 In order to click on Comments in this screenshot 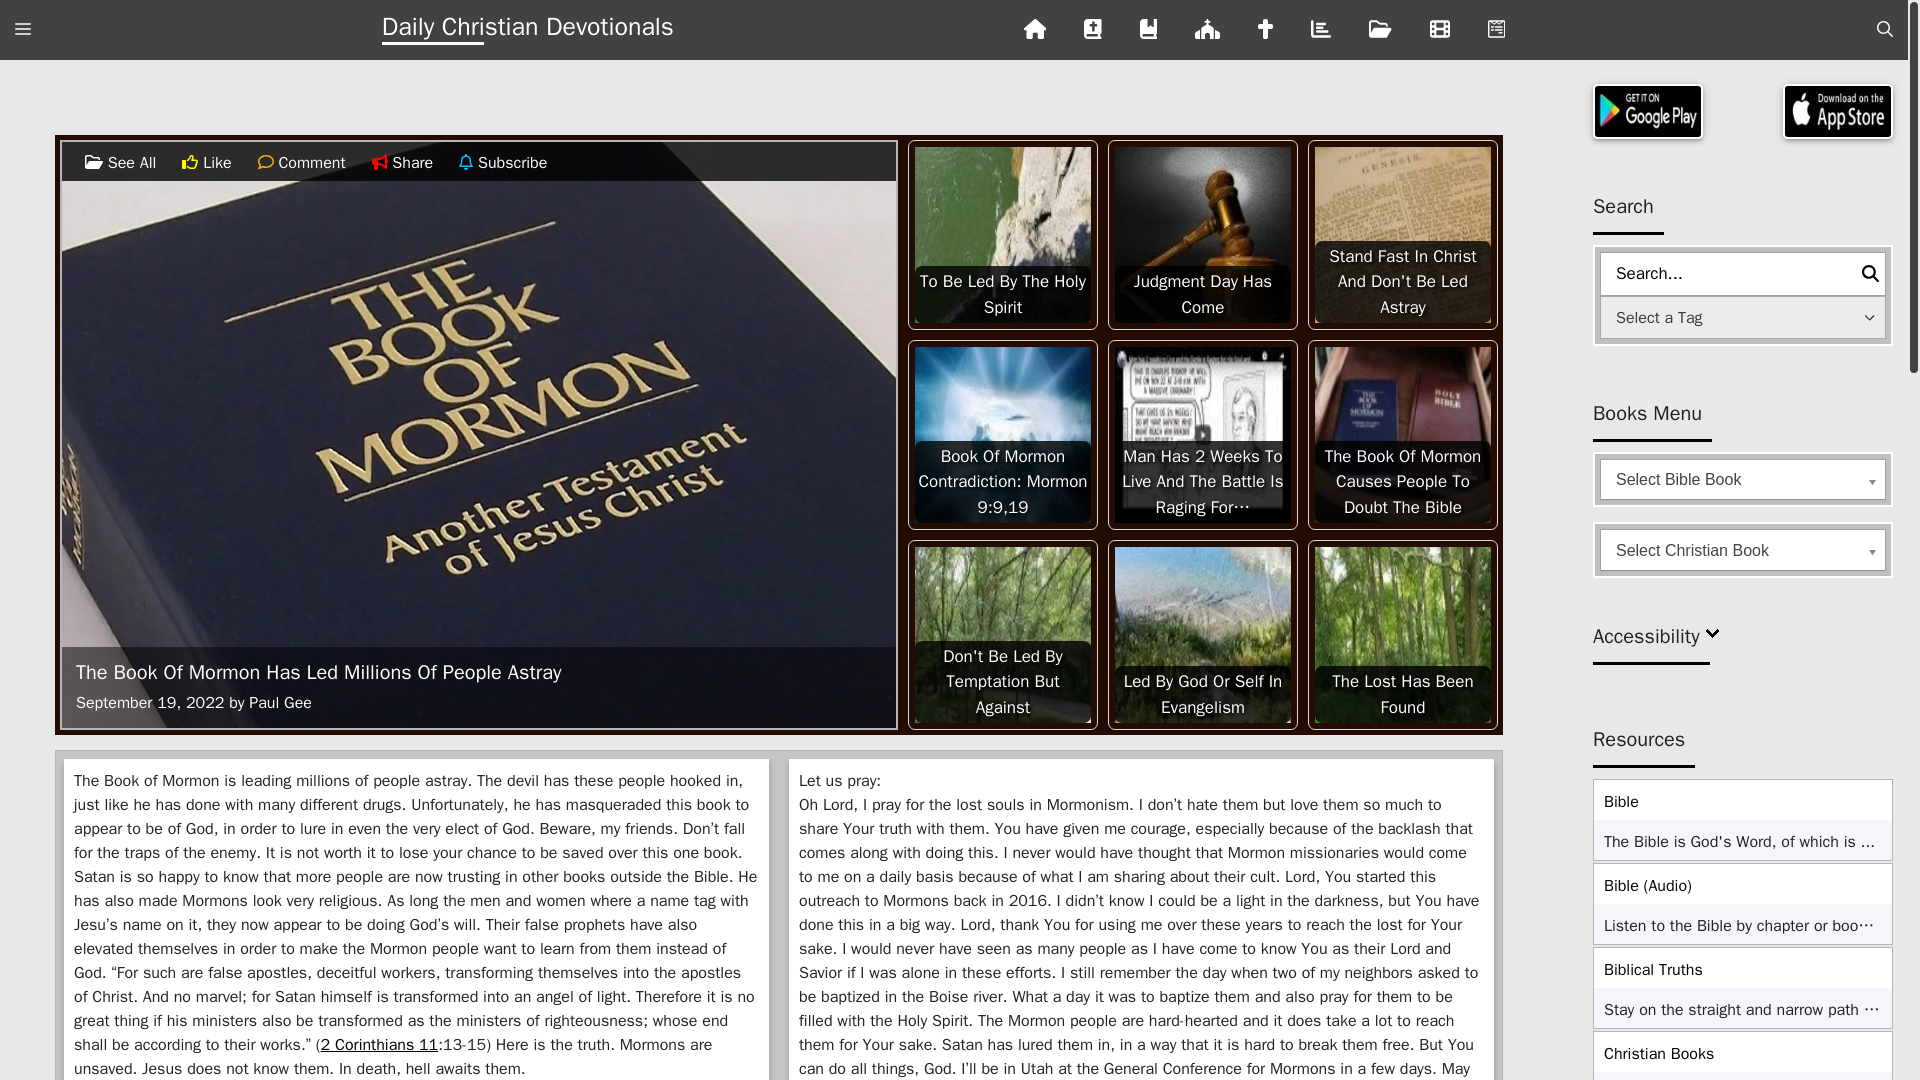, I will do `click(268, 162)`.